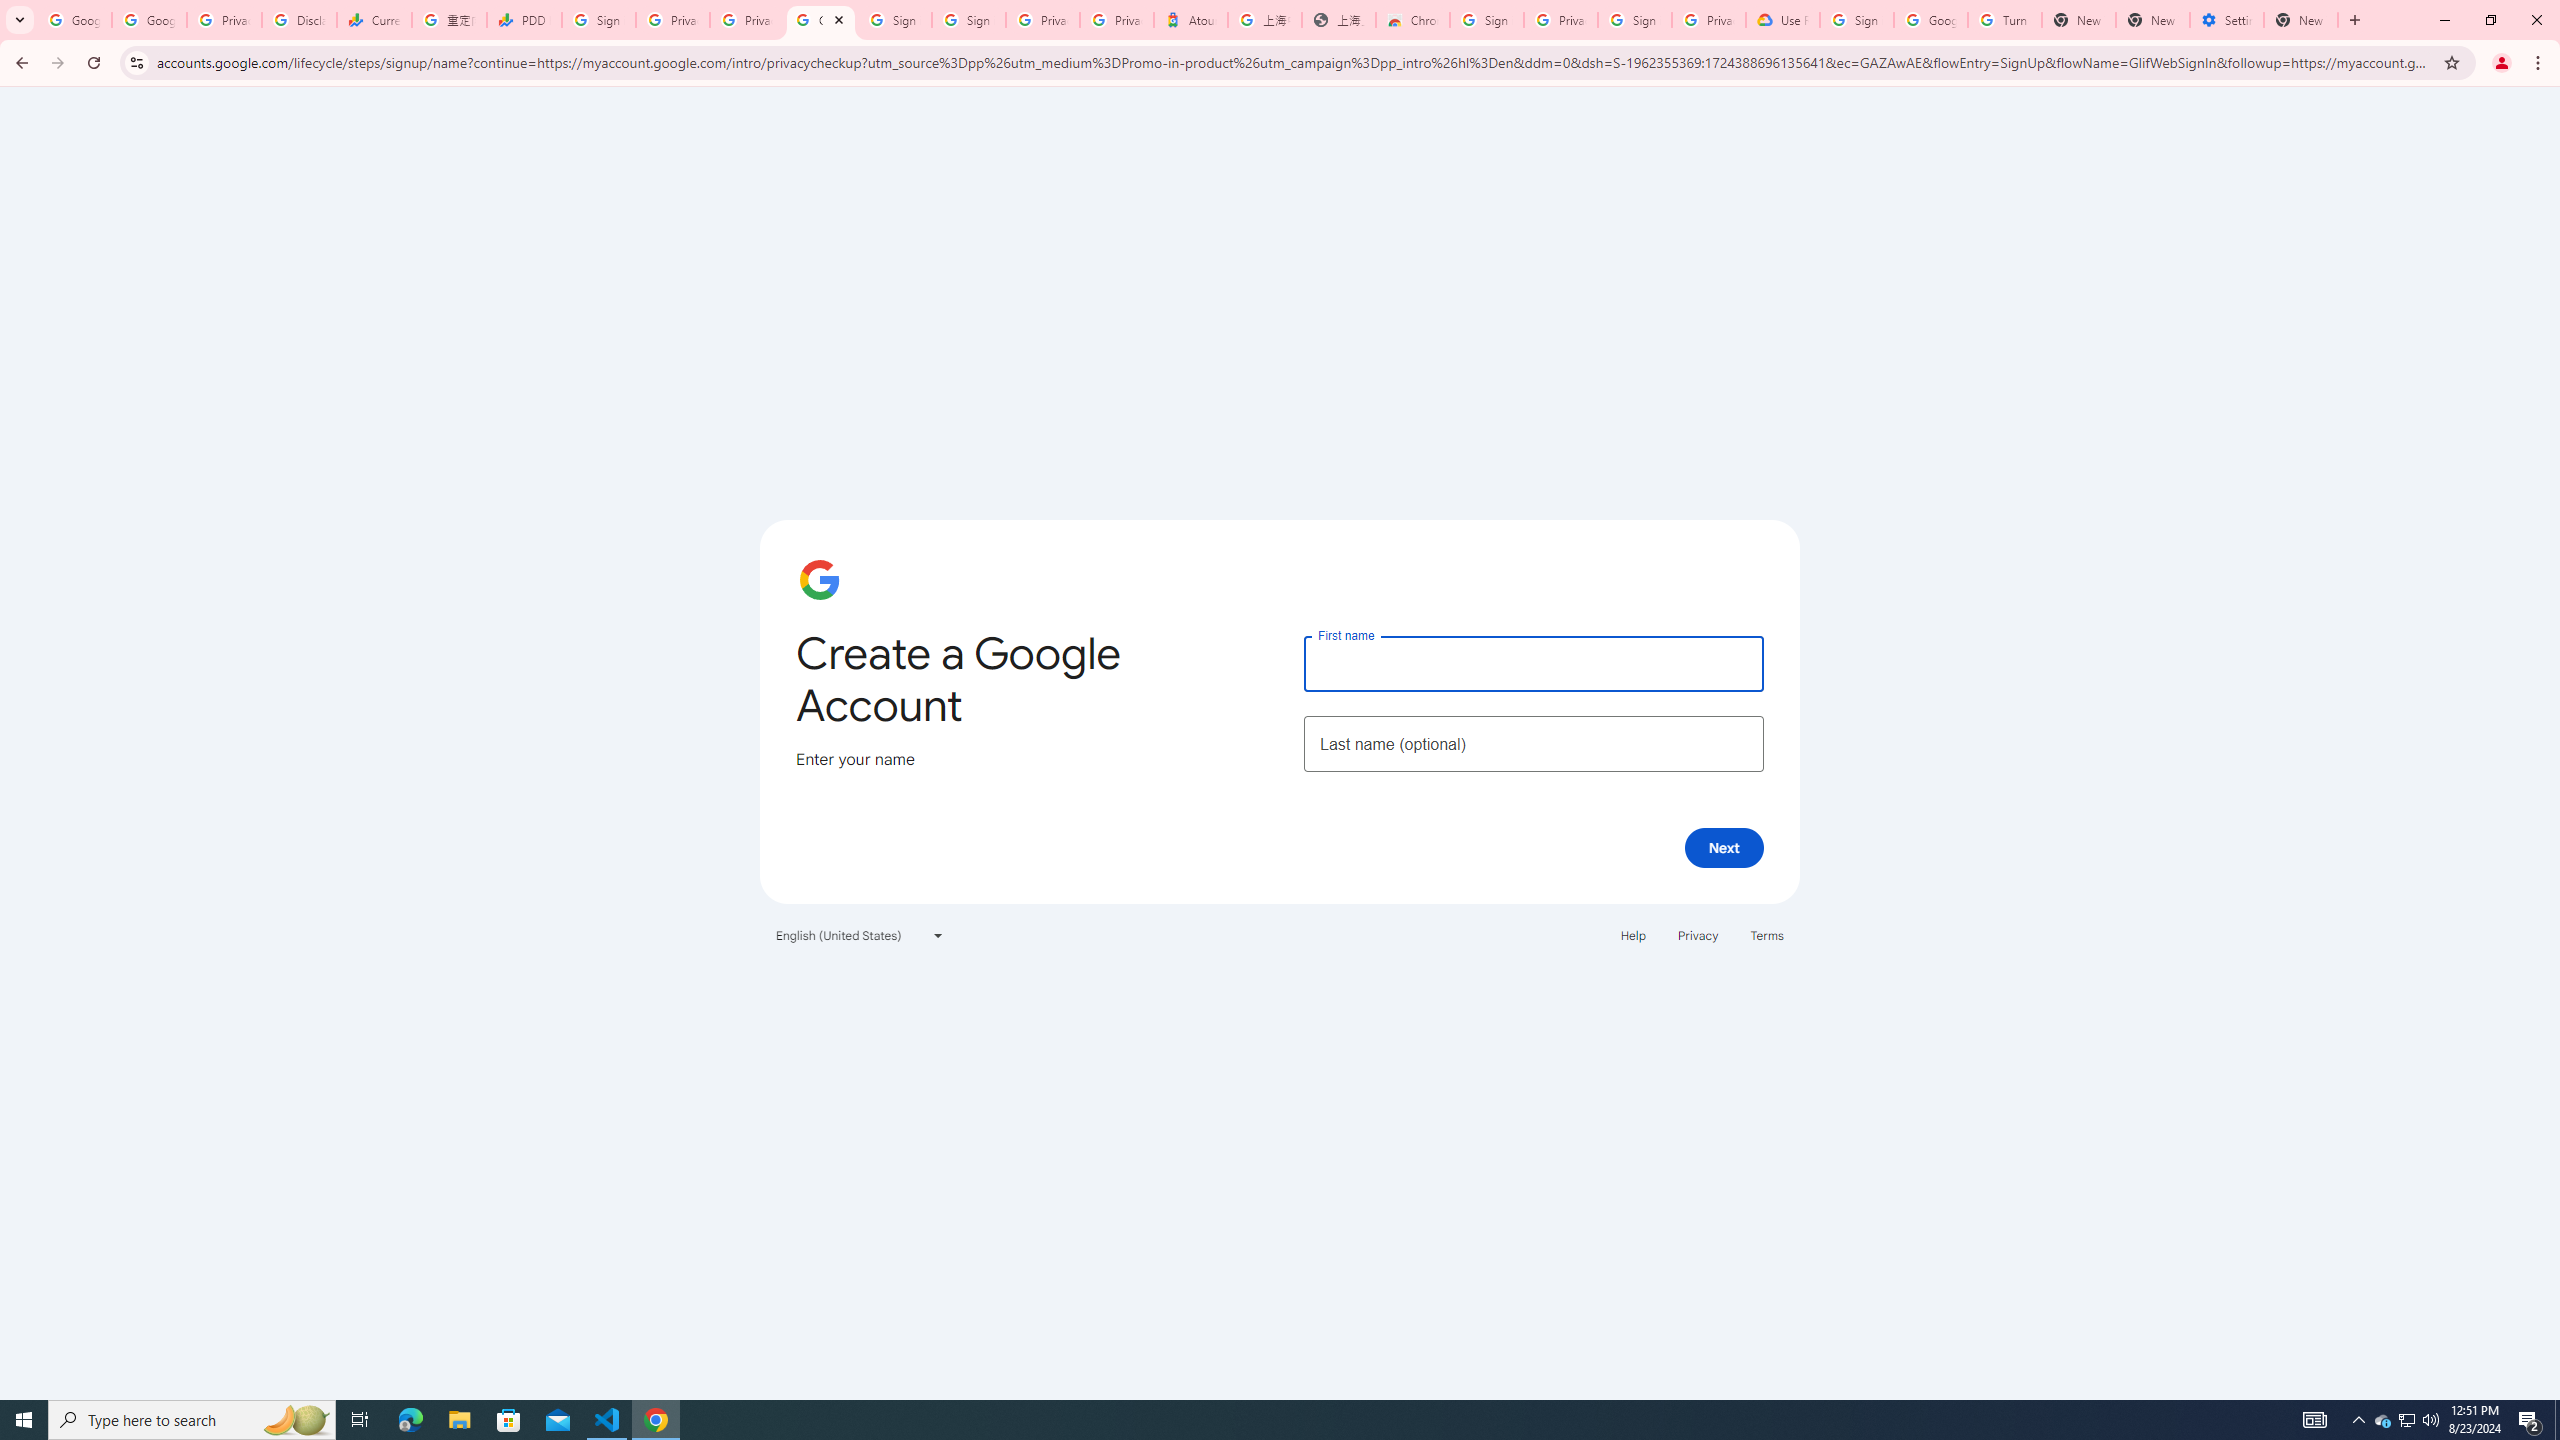 The height and width of the screenshot is (1440, 2560). I want to click on English (United States), so click(860, 934).